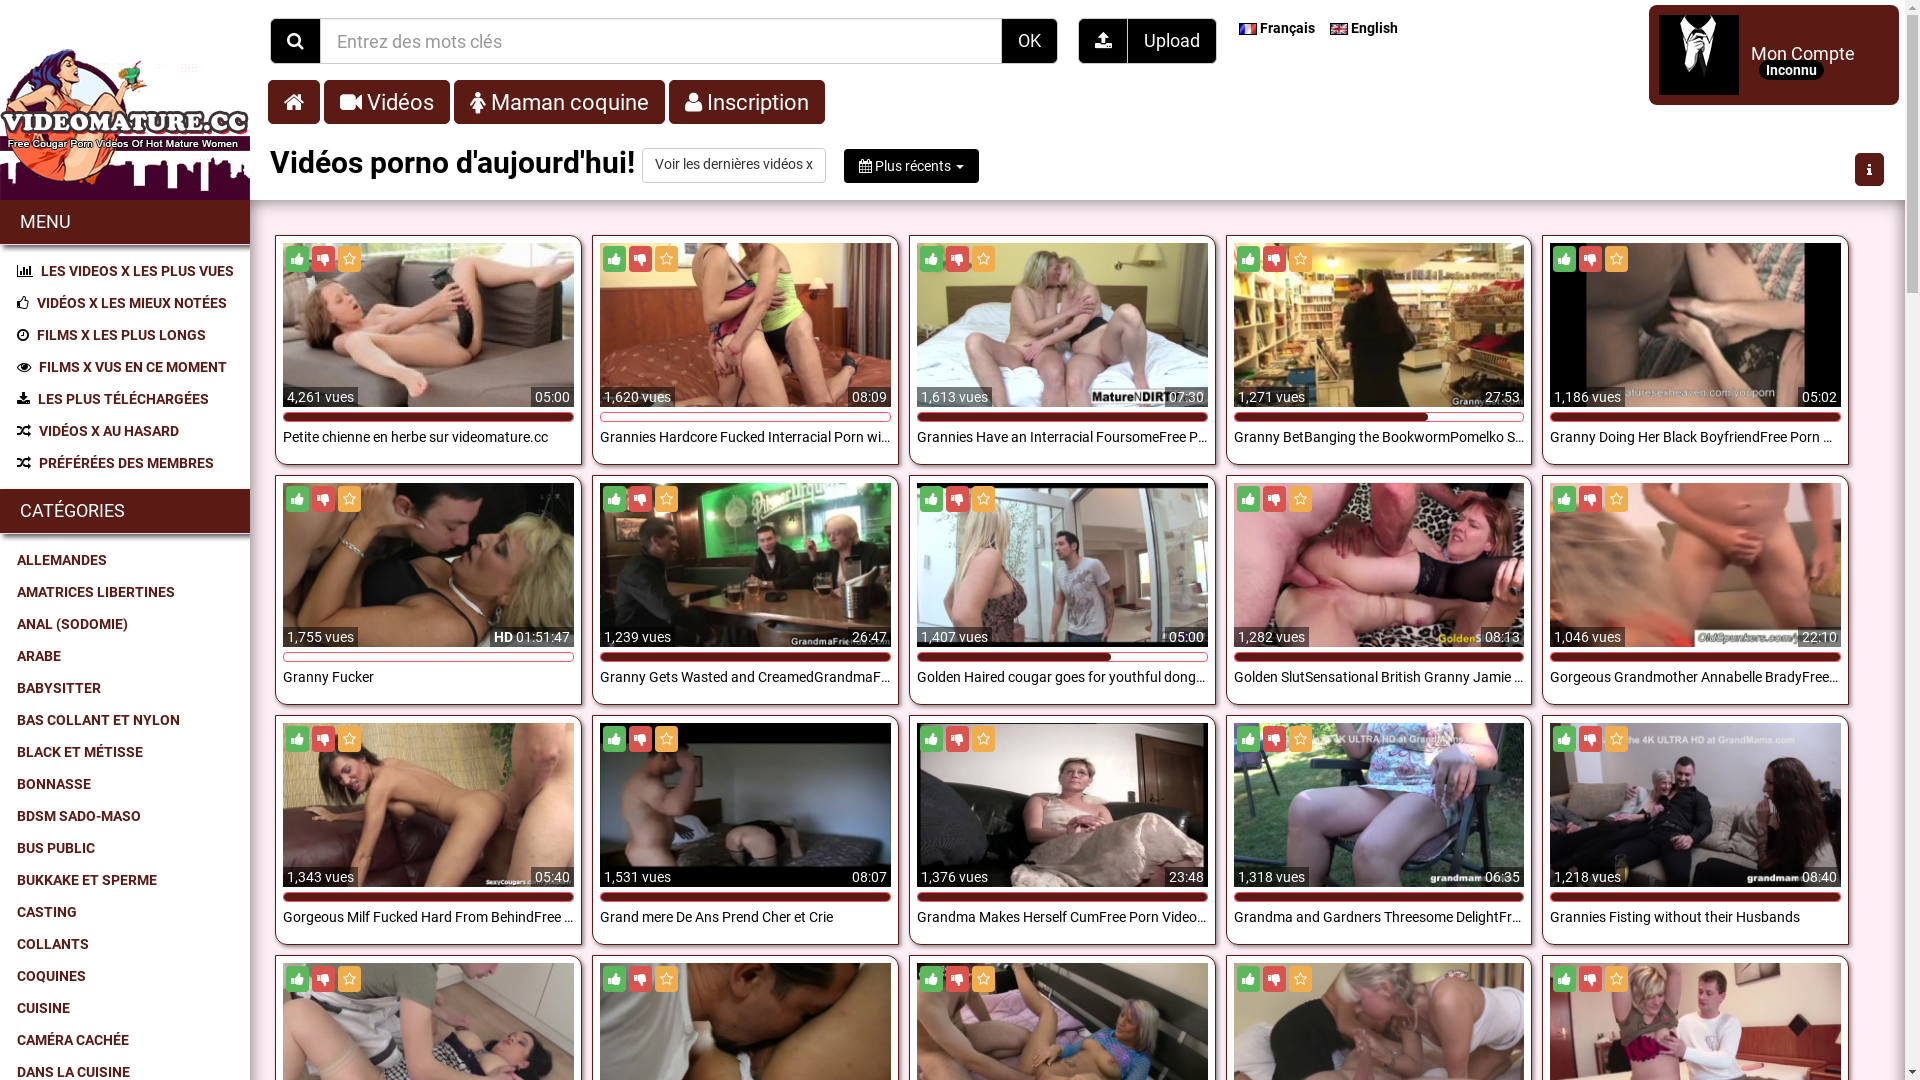 This screenshot has height=1080, width=1920. What do you see at coordinates (932, 499) in the screenshot?
I see `Voter pour` at bounding box center [932, 499].